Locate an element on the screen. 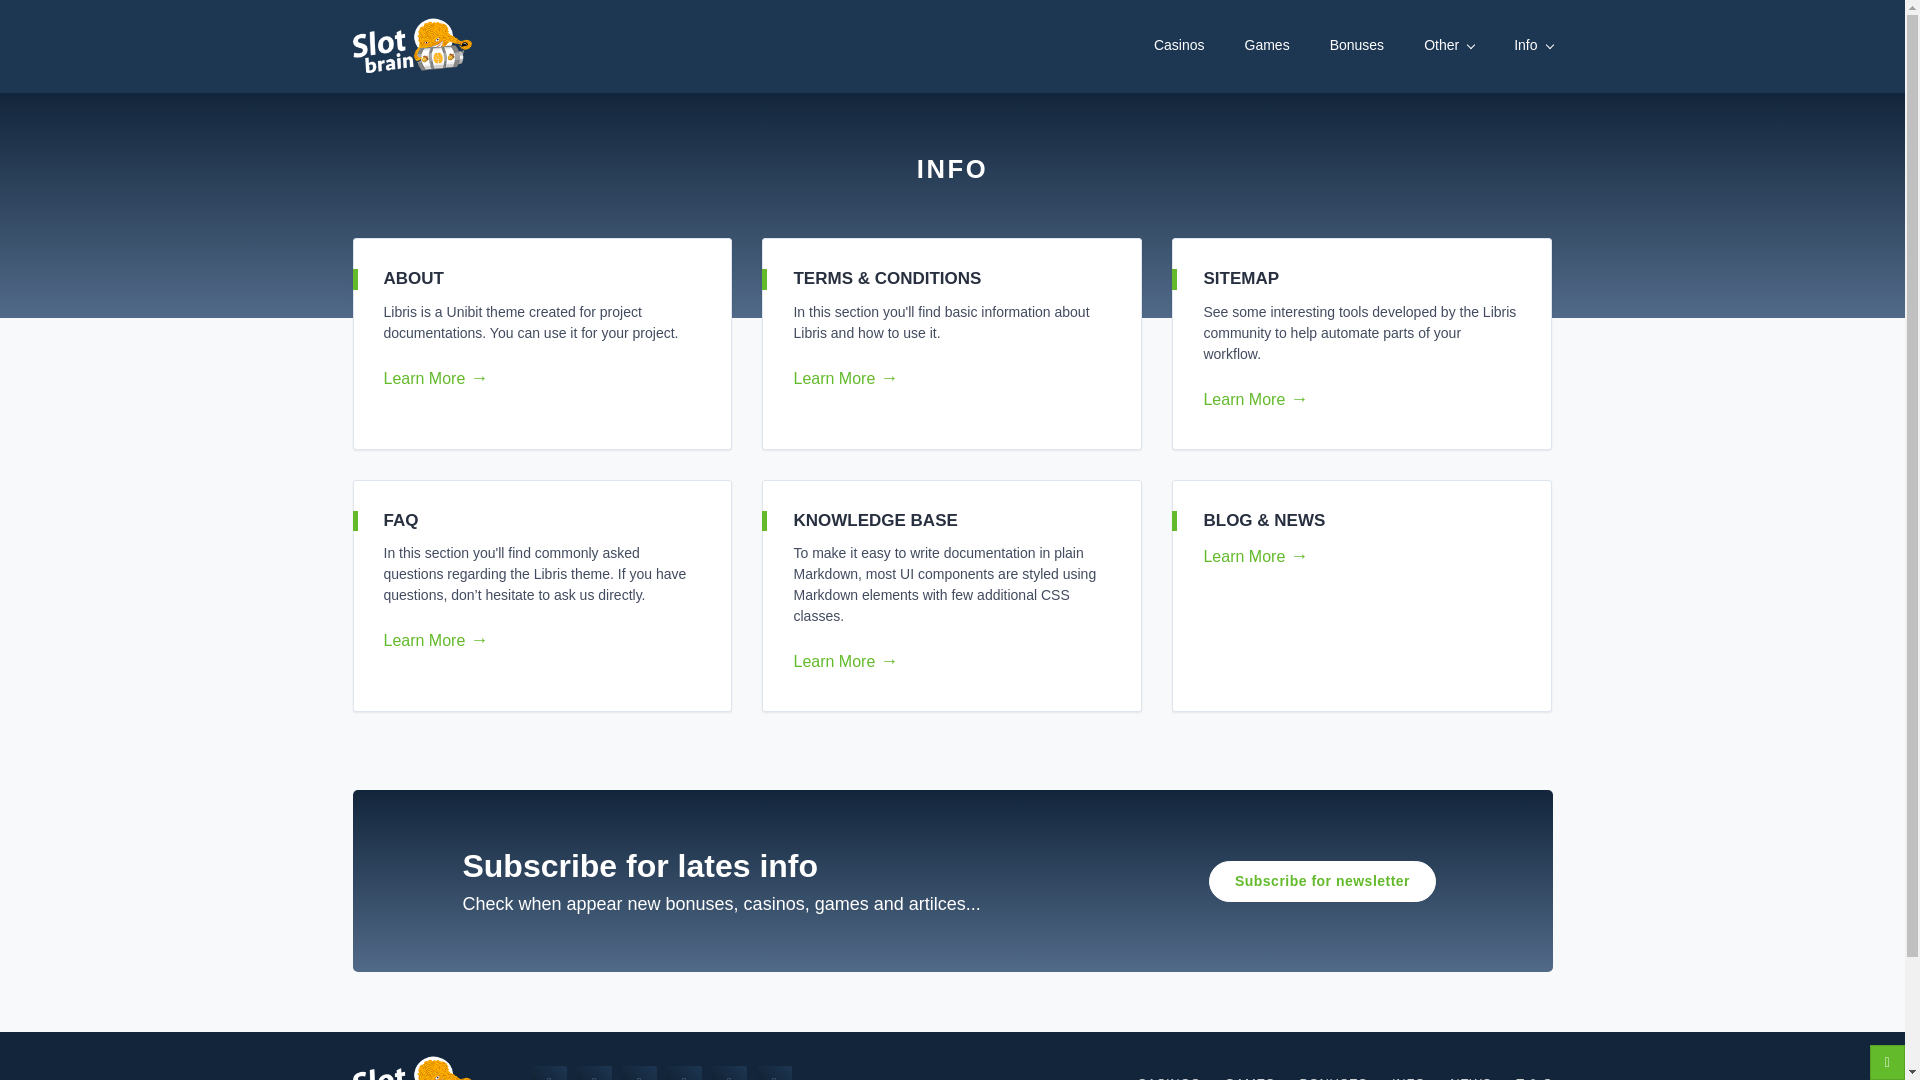 This screenshot has height=1080, width=1920. email is located at coordinates (684, 1072).